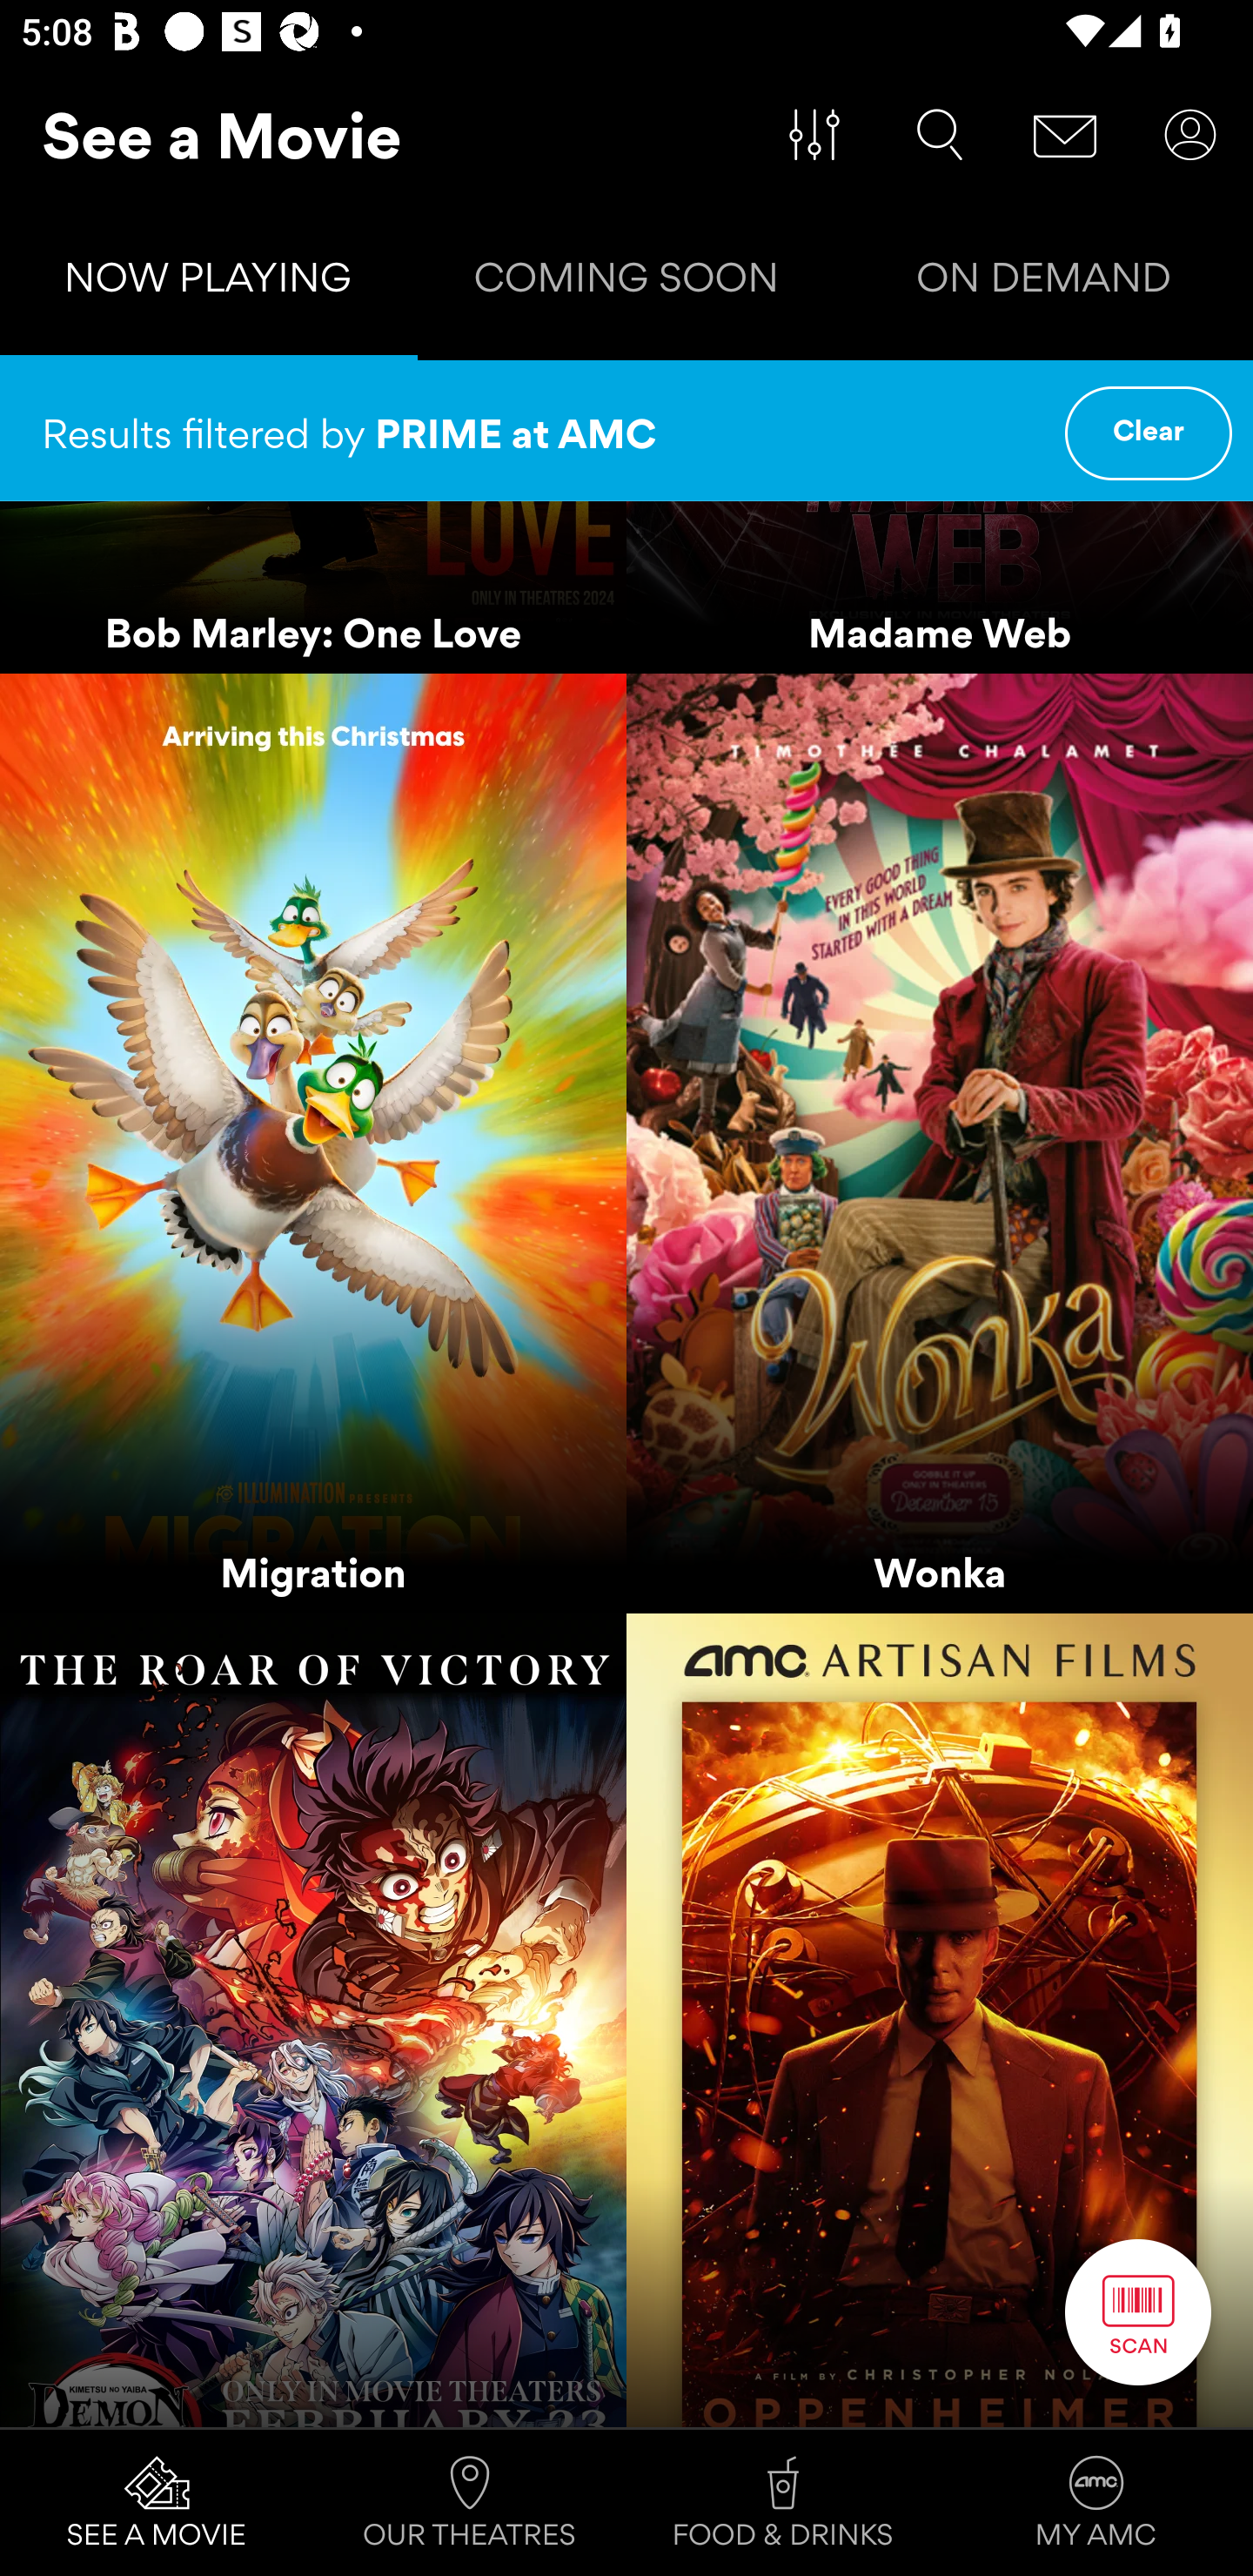 The width and height of the screenshot is (1253, 2576). What do you see at coordinates (313, 1142) in the screenshot?
I see `Migration` at bounding box center [313, 1142].